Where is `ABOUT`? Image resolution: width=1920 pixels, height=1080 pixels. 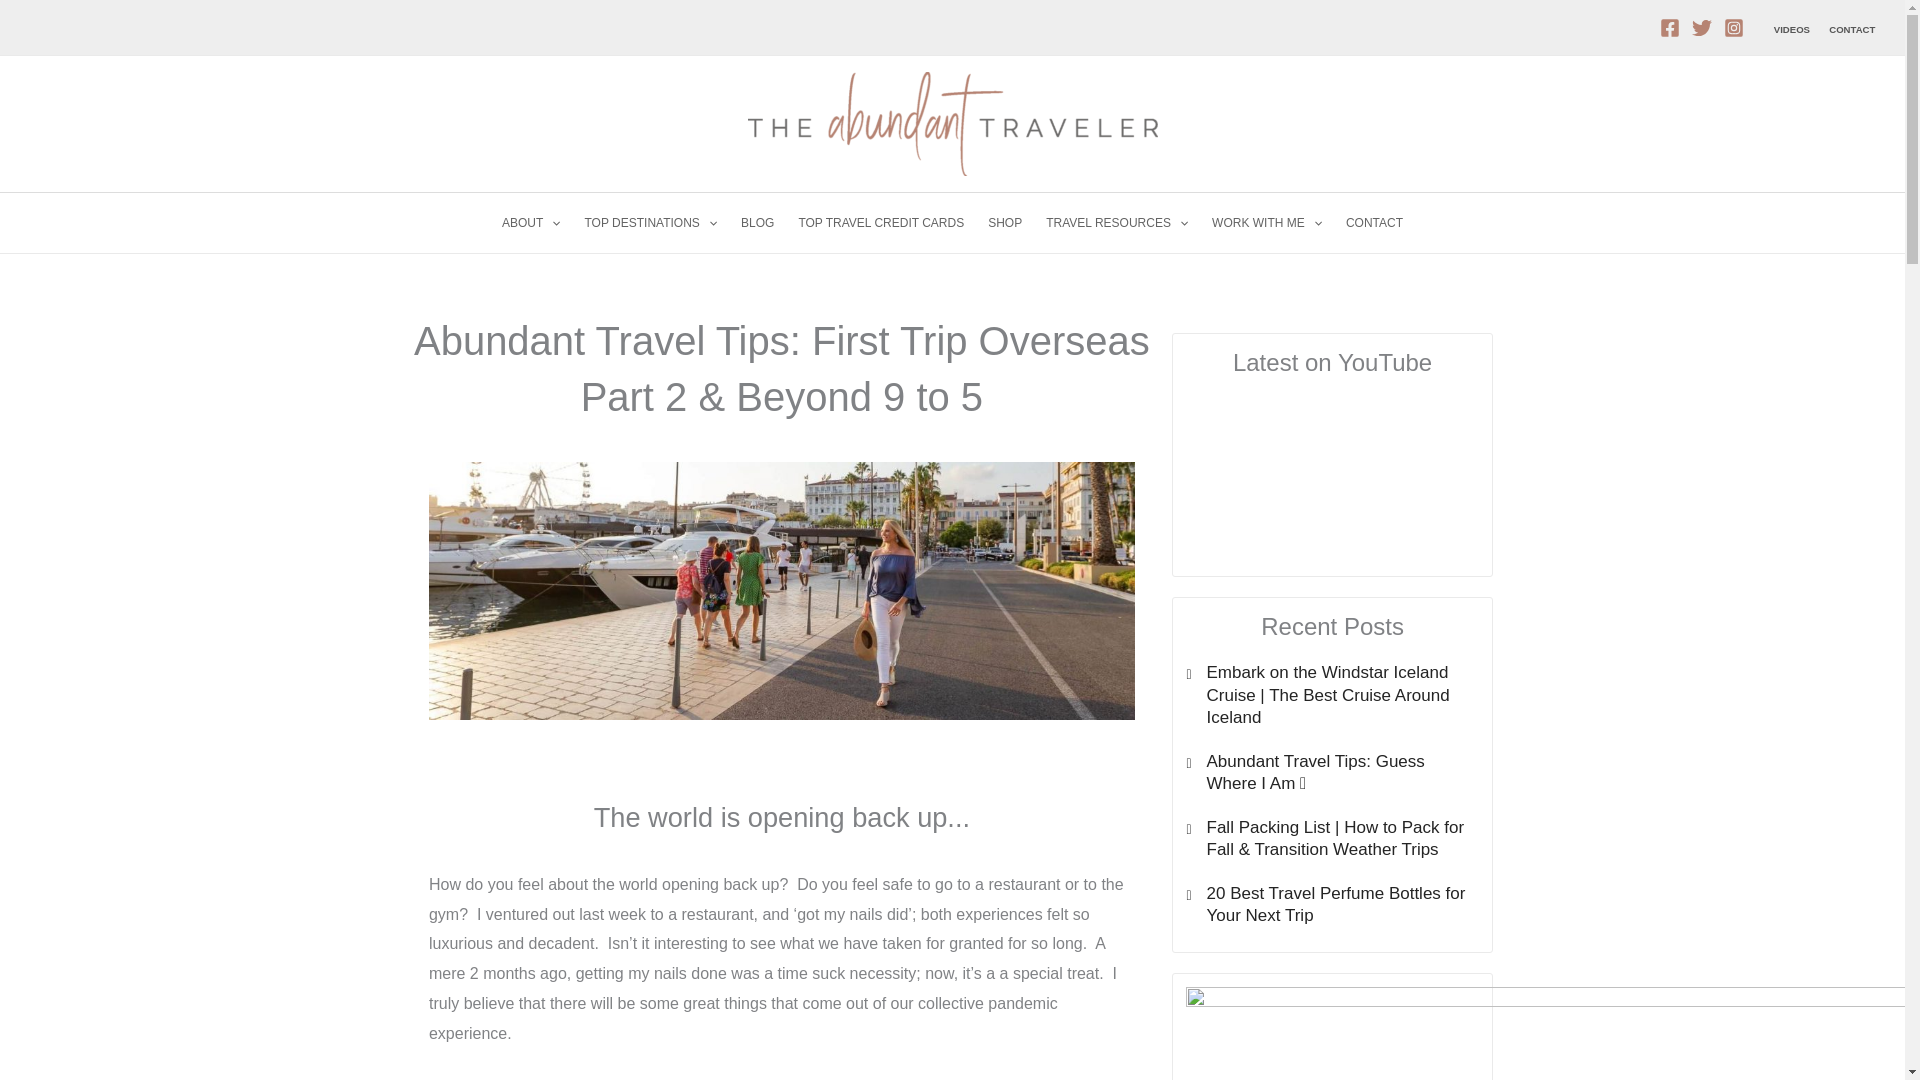 ABOUT is located at coordinates (530, 222).